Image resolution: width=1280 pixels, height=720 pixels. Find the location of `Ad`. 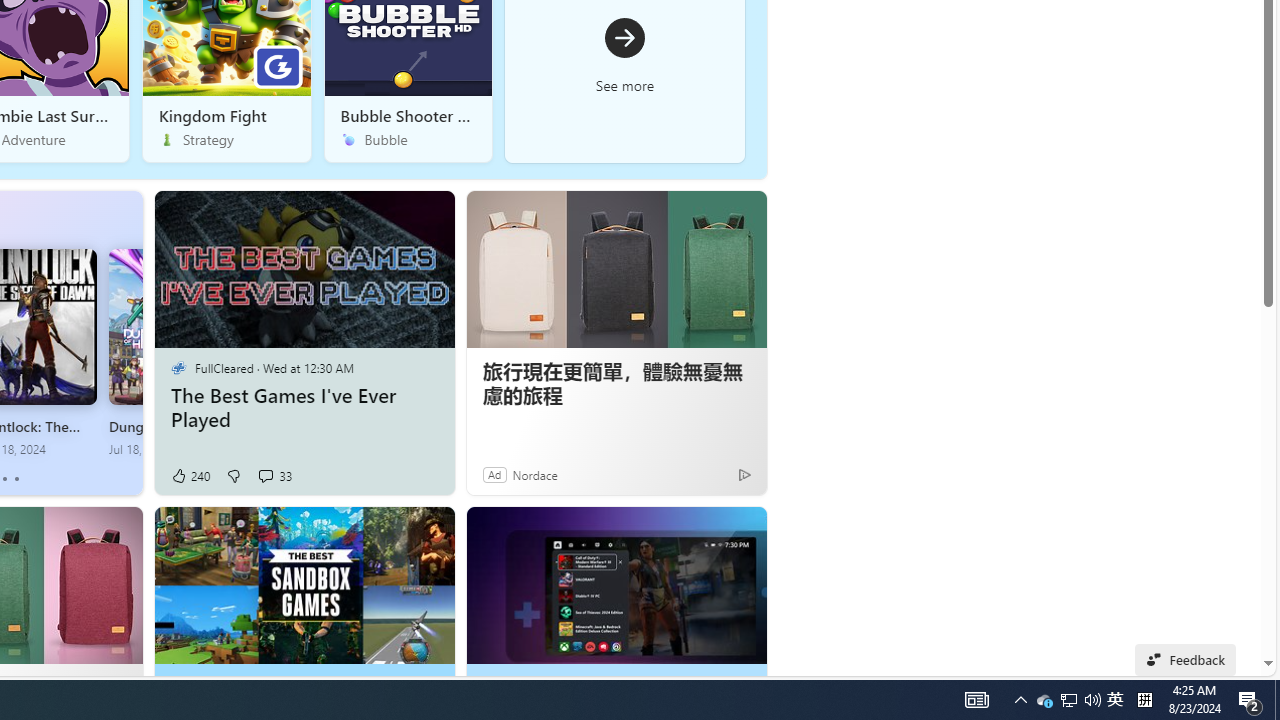

Ad is located at coordinates (494, 474).